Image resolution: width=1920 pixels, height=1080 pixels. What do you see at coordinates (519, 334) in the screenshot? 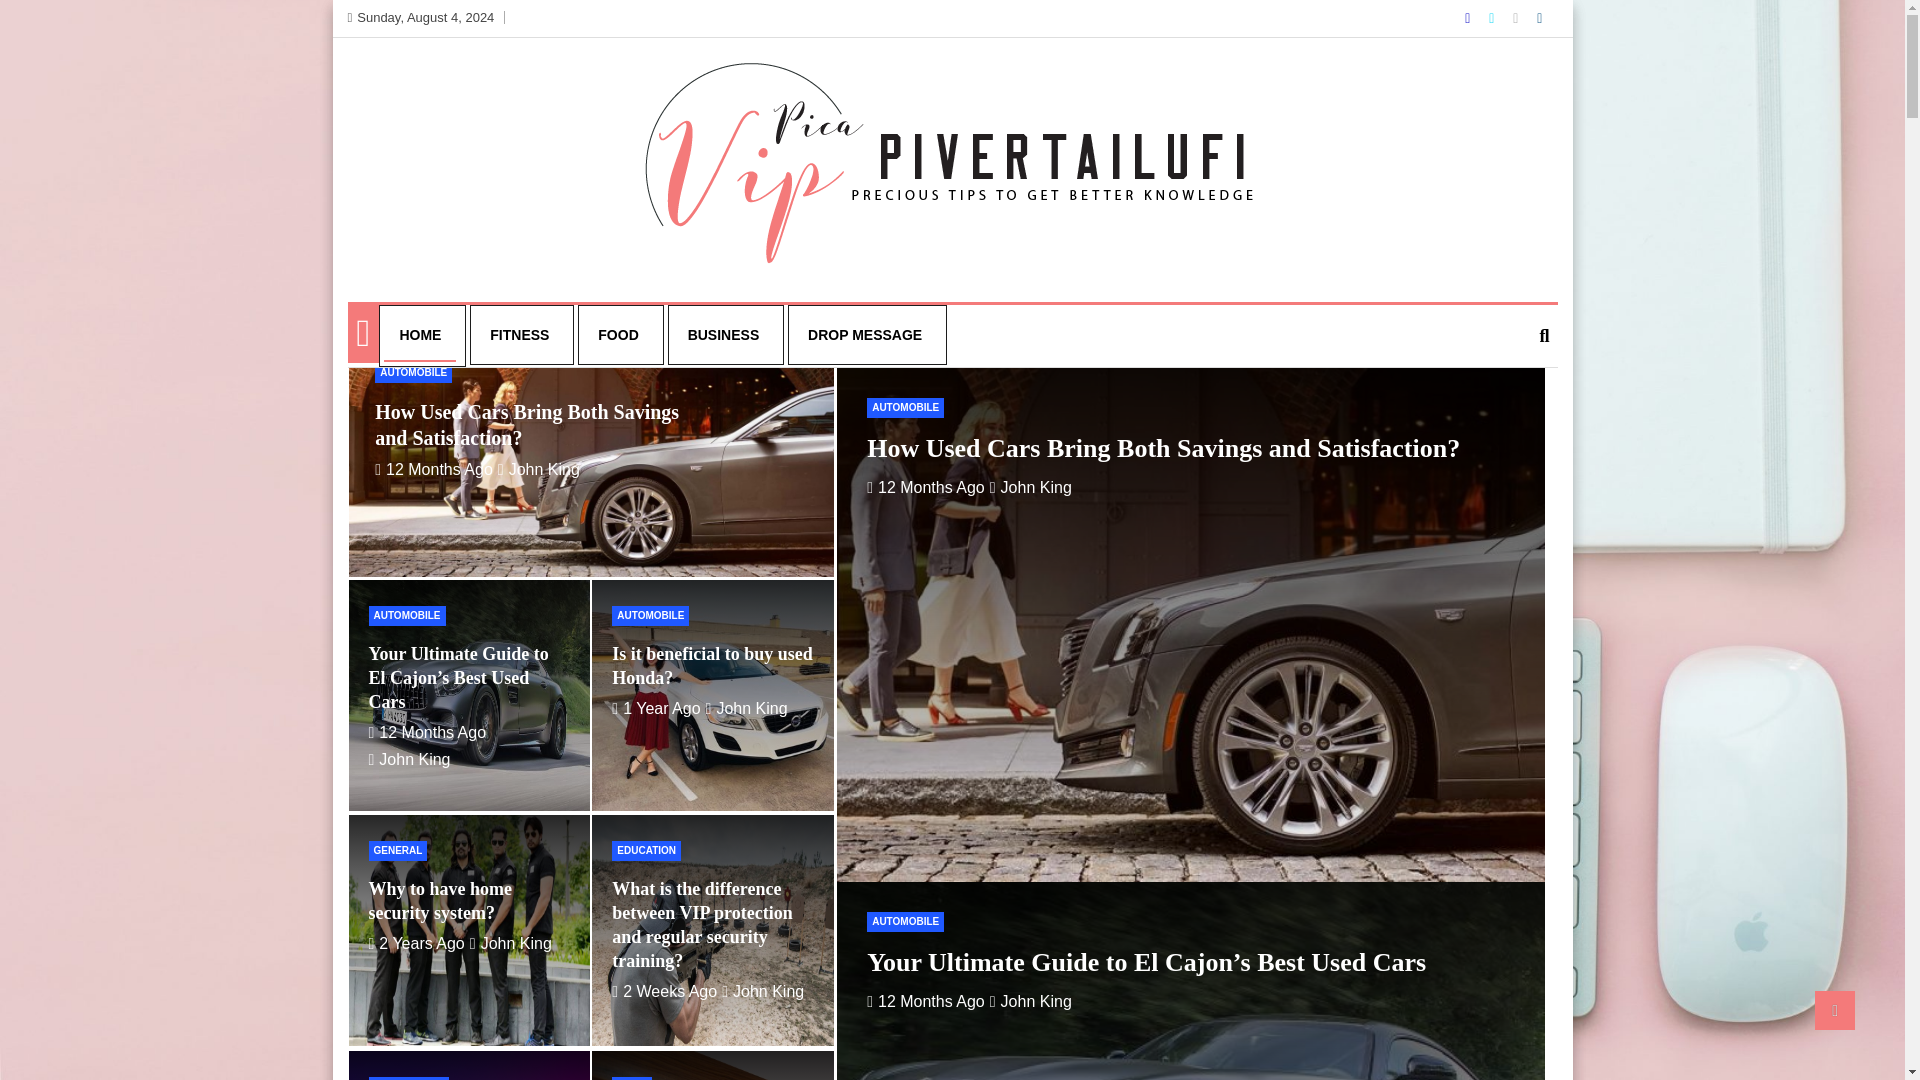
I see `FITNESS` at bounding box center [519, 334].